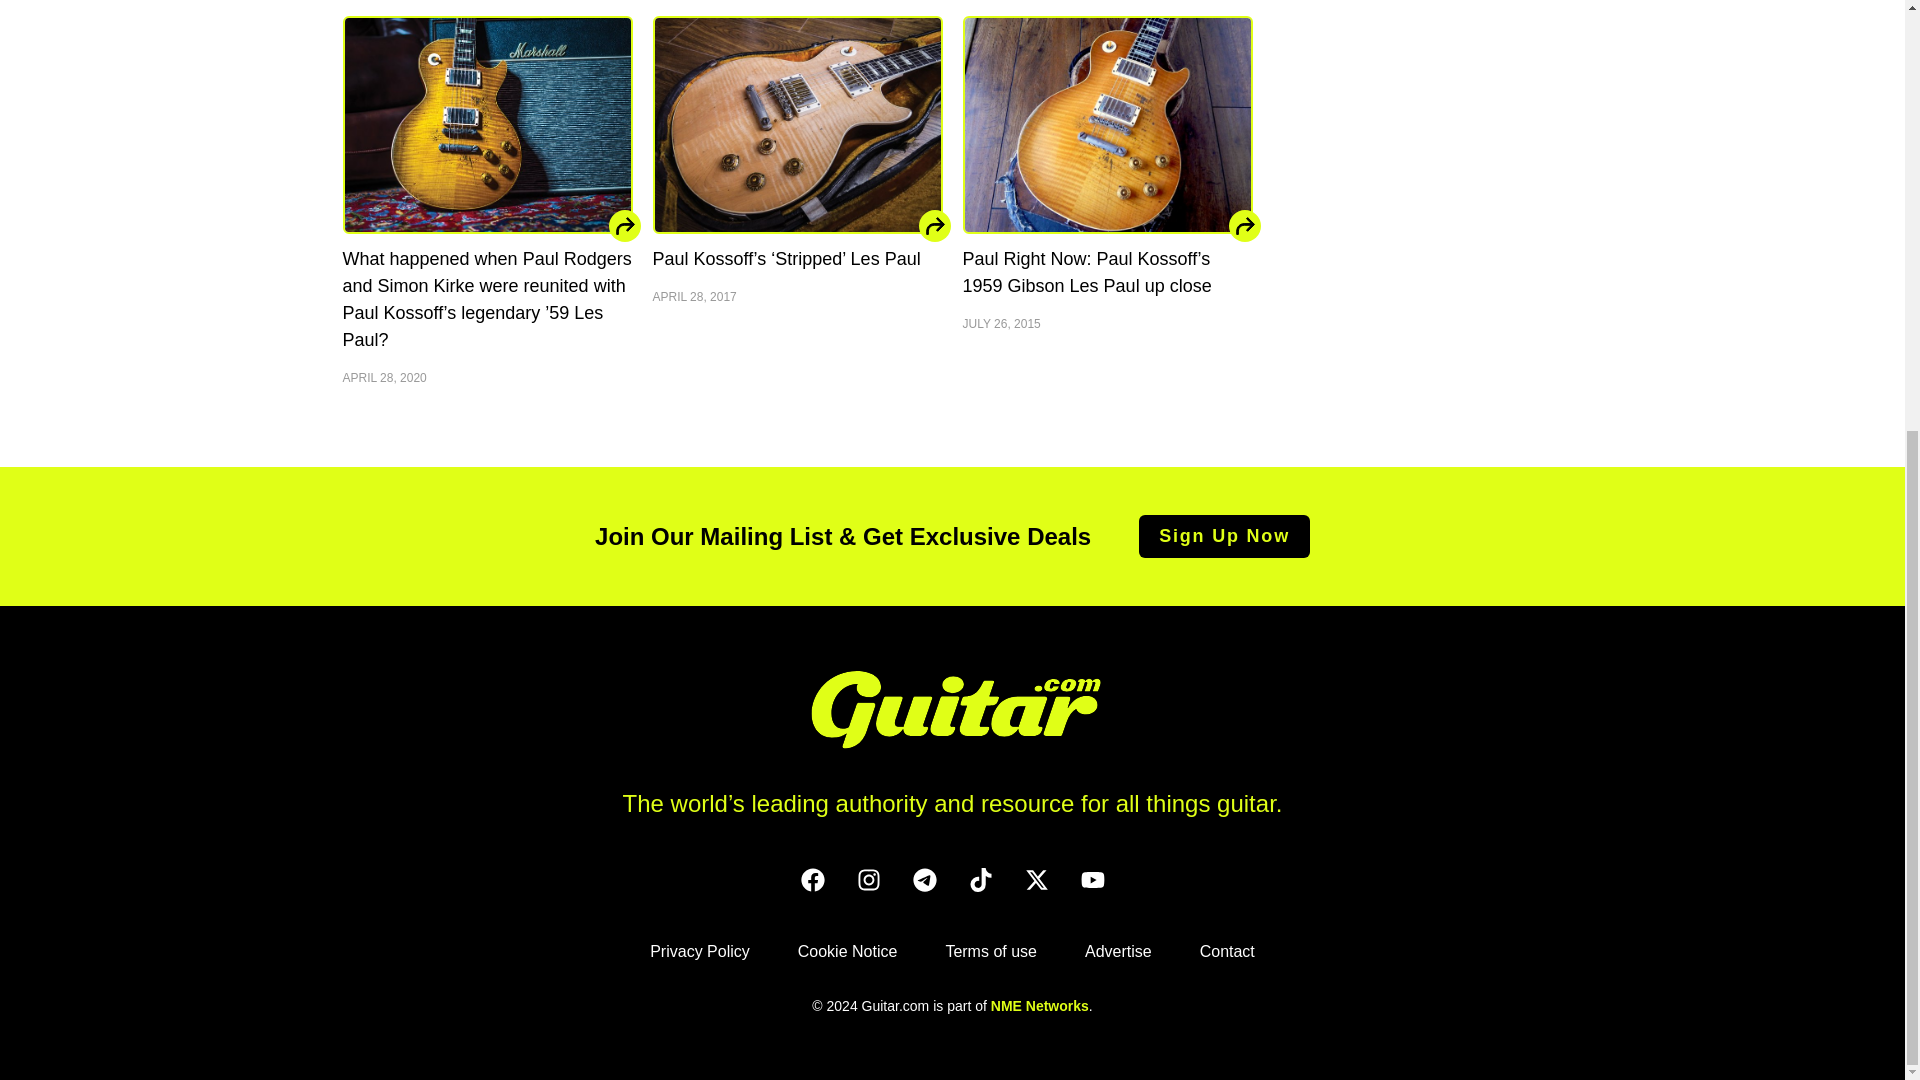 The height and width of the screenshot is (1080, 1920). I want to click on Cookie Notice, so click(847, 951).